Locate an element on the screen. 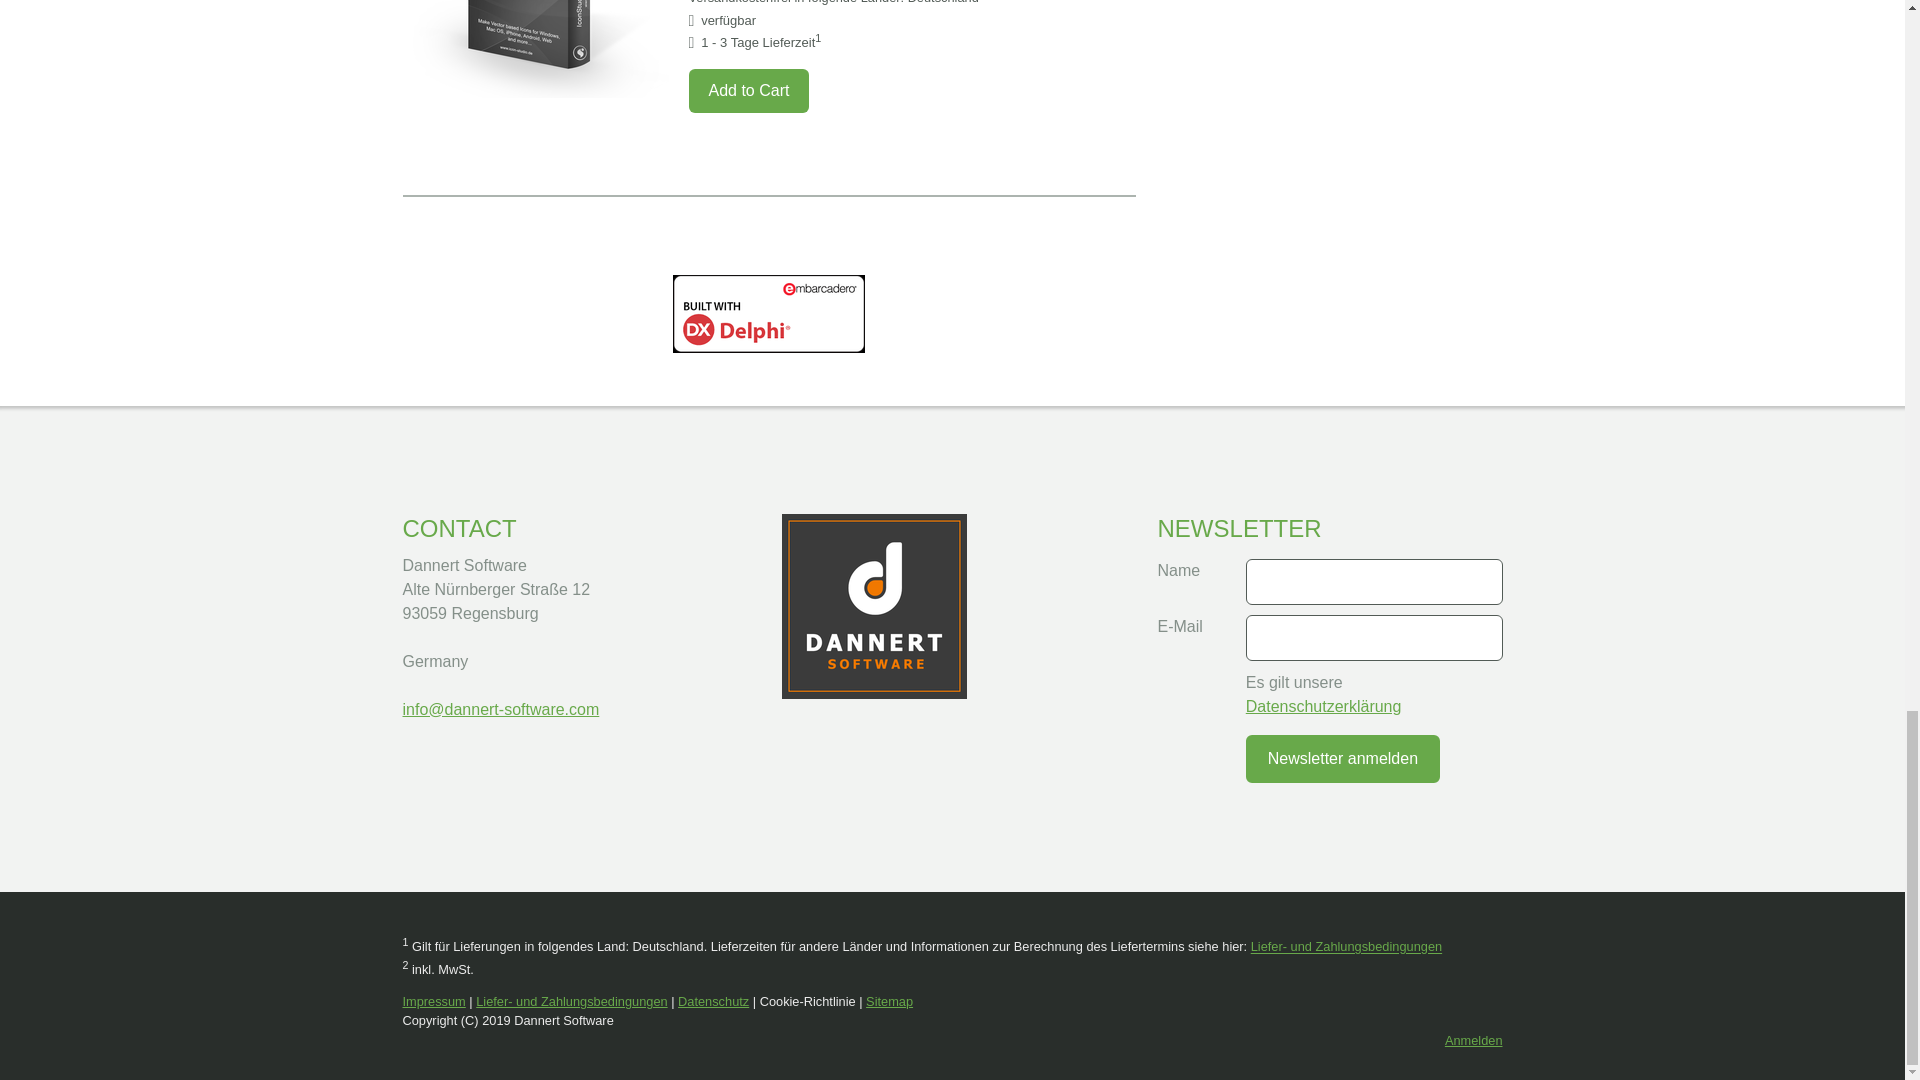  Sitemap is located at coordinates (889, 1000).